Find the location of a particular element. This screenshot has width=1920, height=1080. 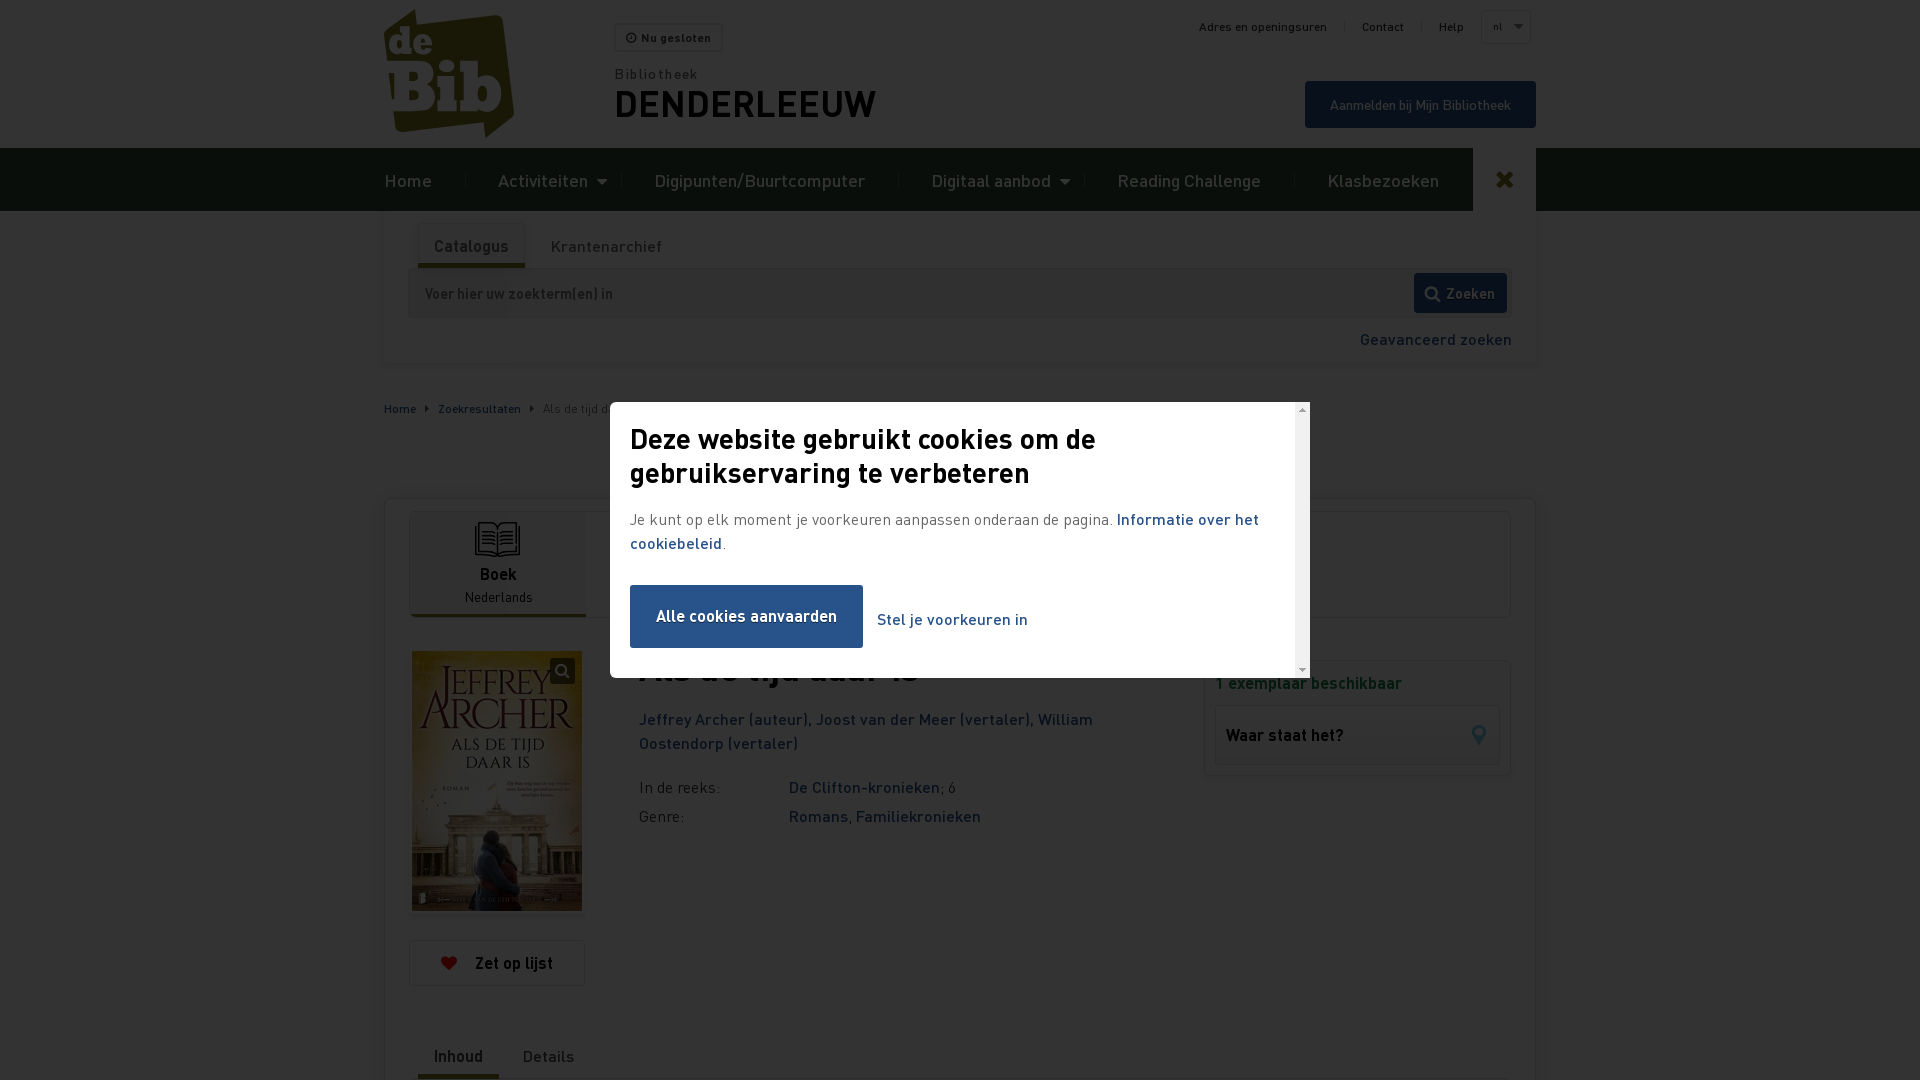

nl is located at coordinates (1505, 27).